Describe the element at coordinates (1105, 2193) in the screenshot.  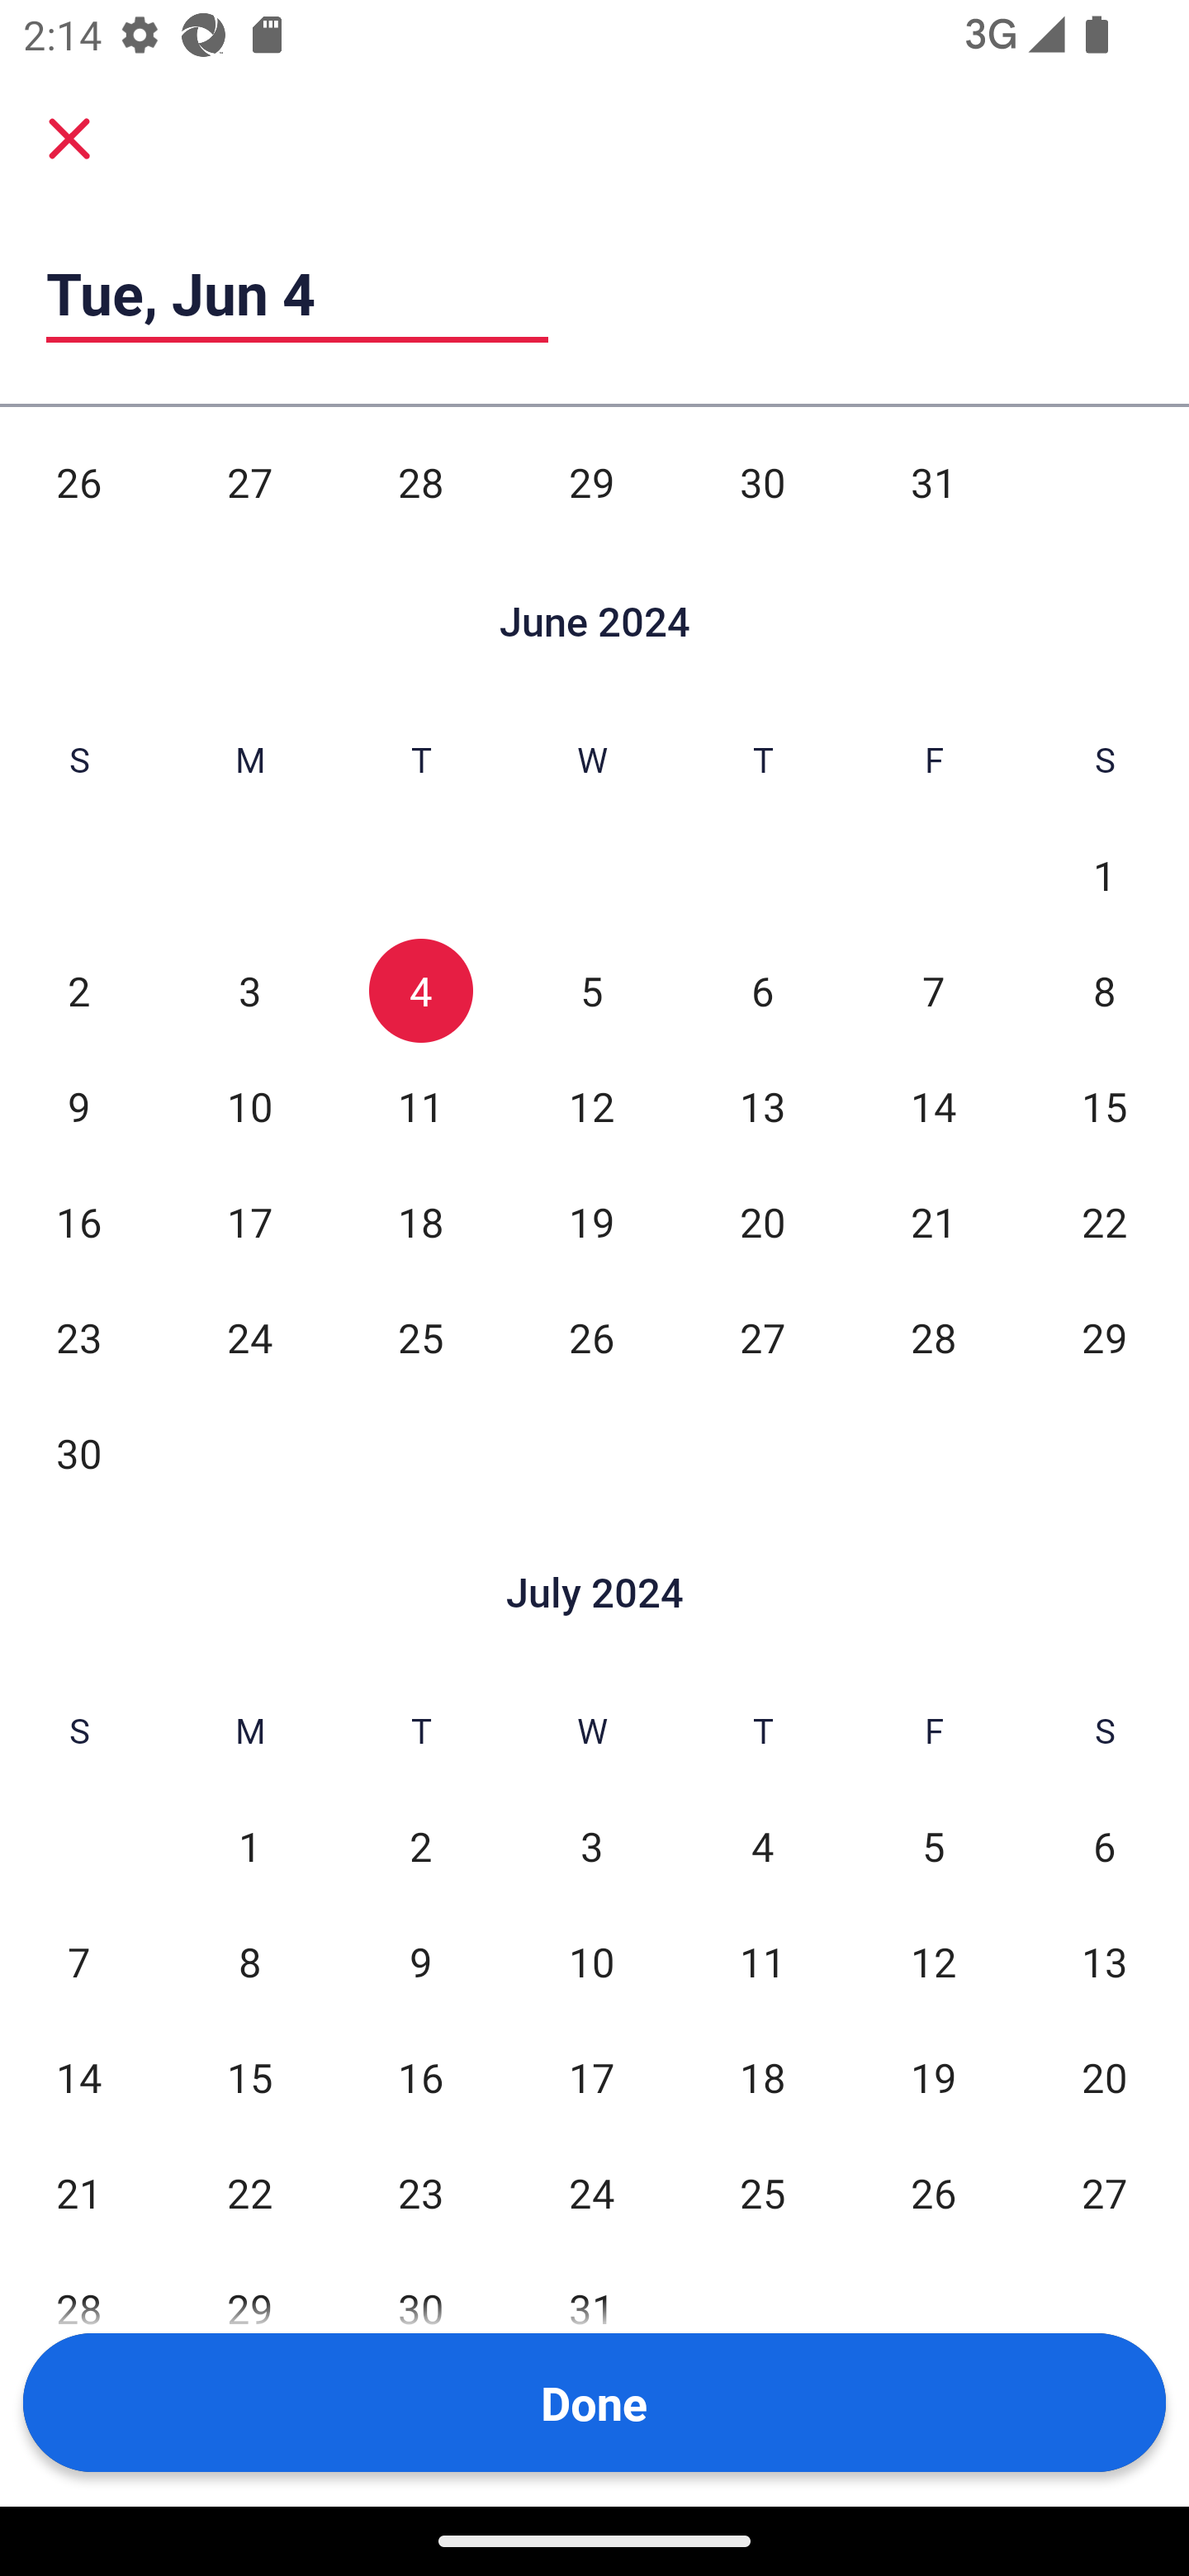
I see `27 Sat, Jul 27, Not Selected` at that location.